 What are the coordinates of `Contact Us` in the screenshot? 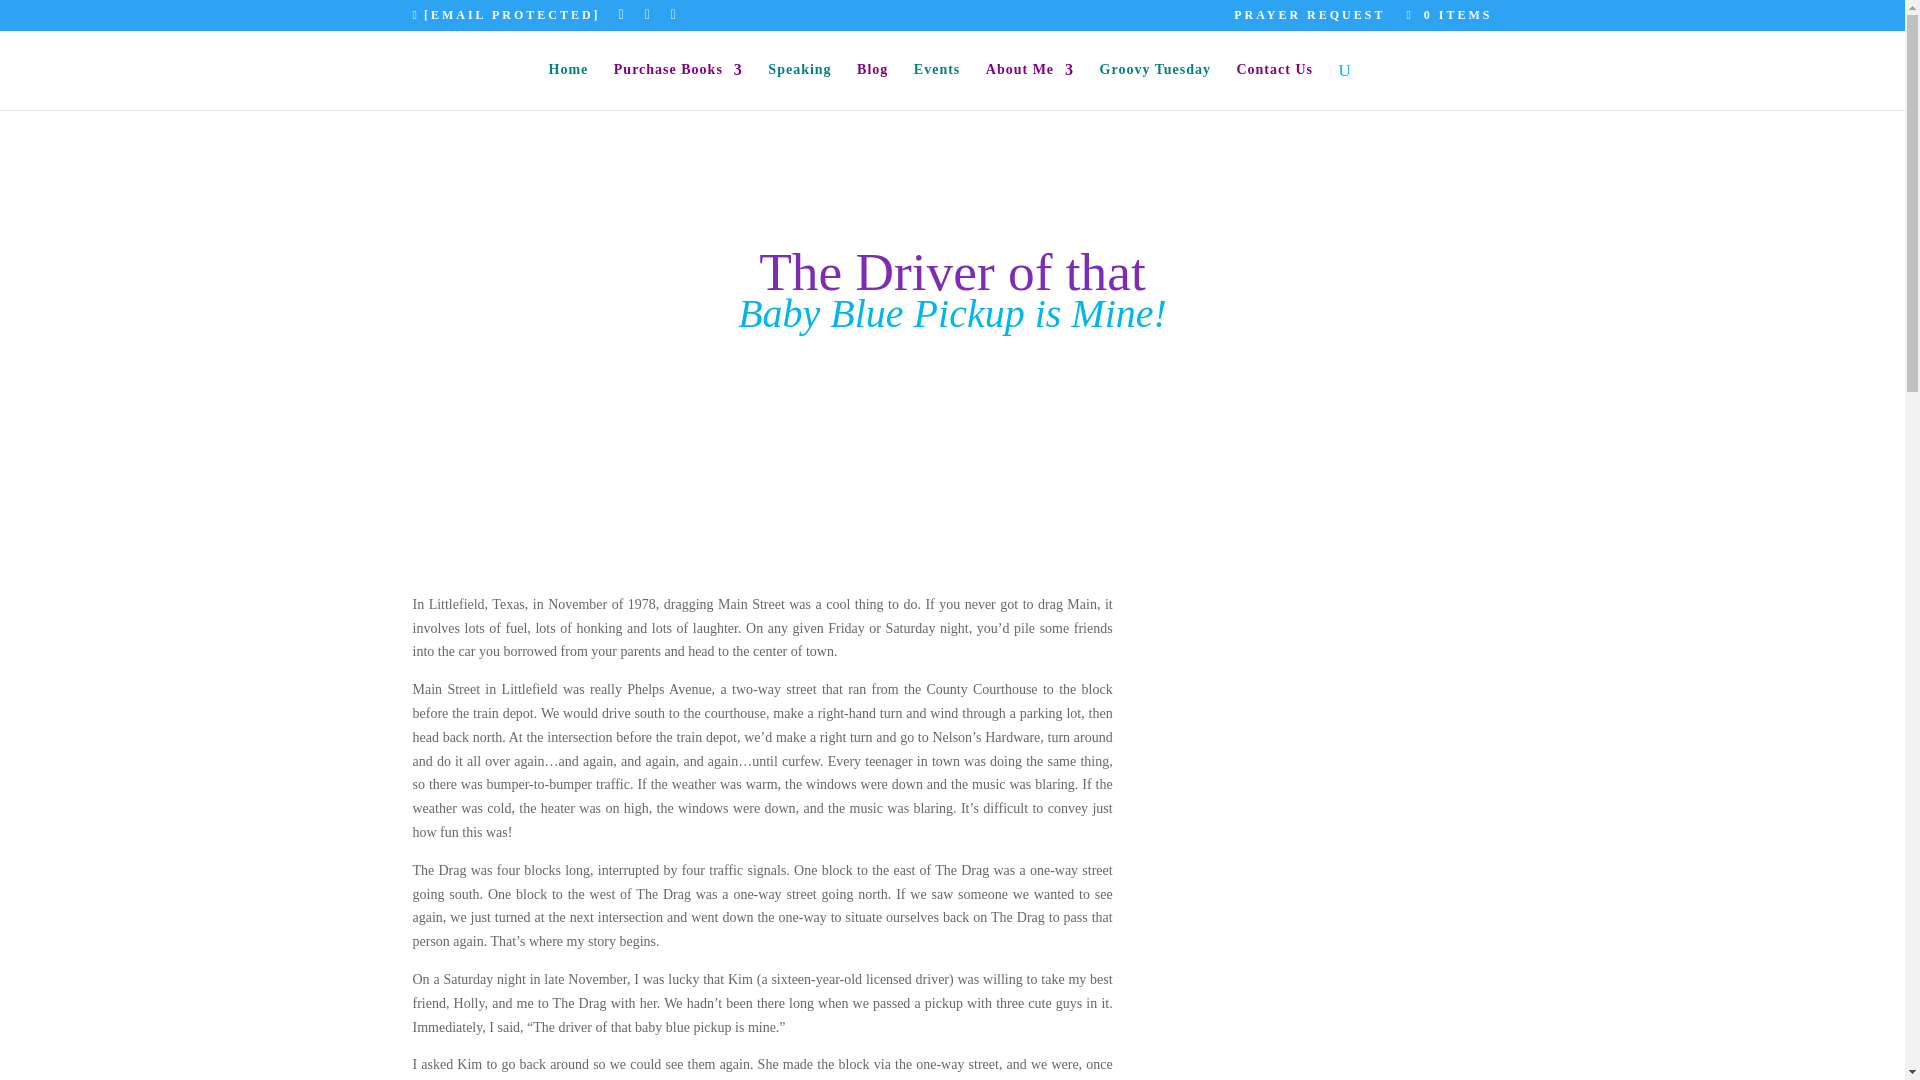 It's located at (1274, 86).